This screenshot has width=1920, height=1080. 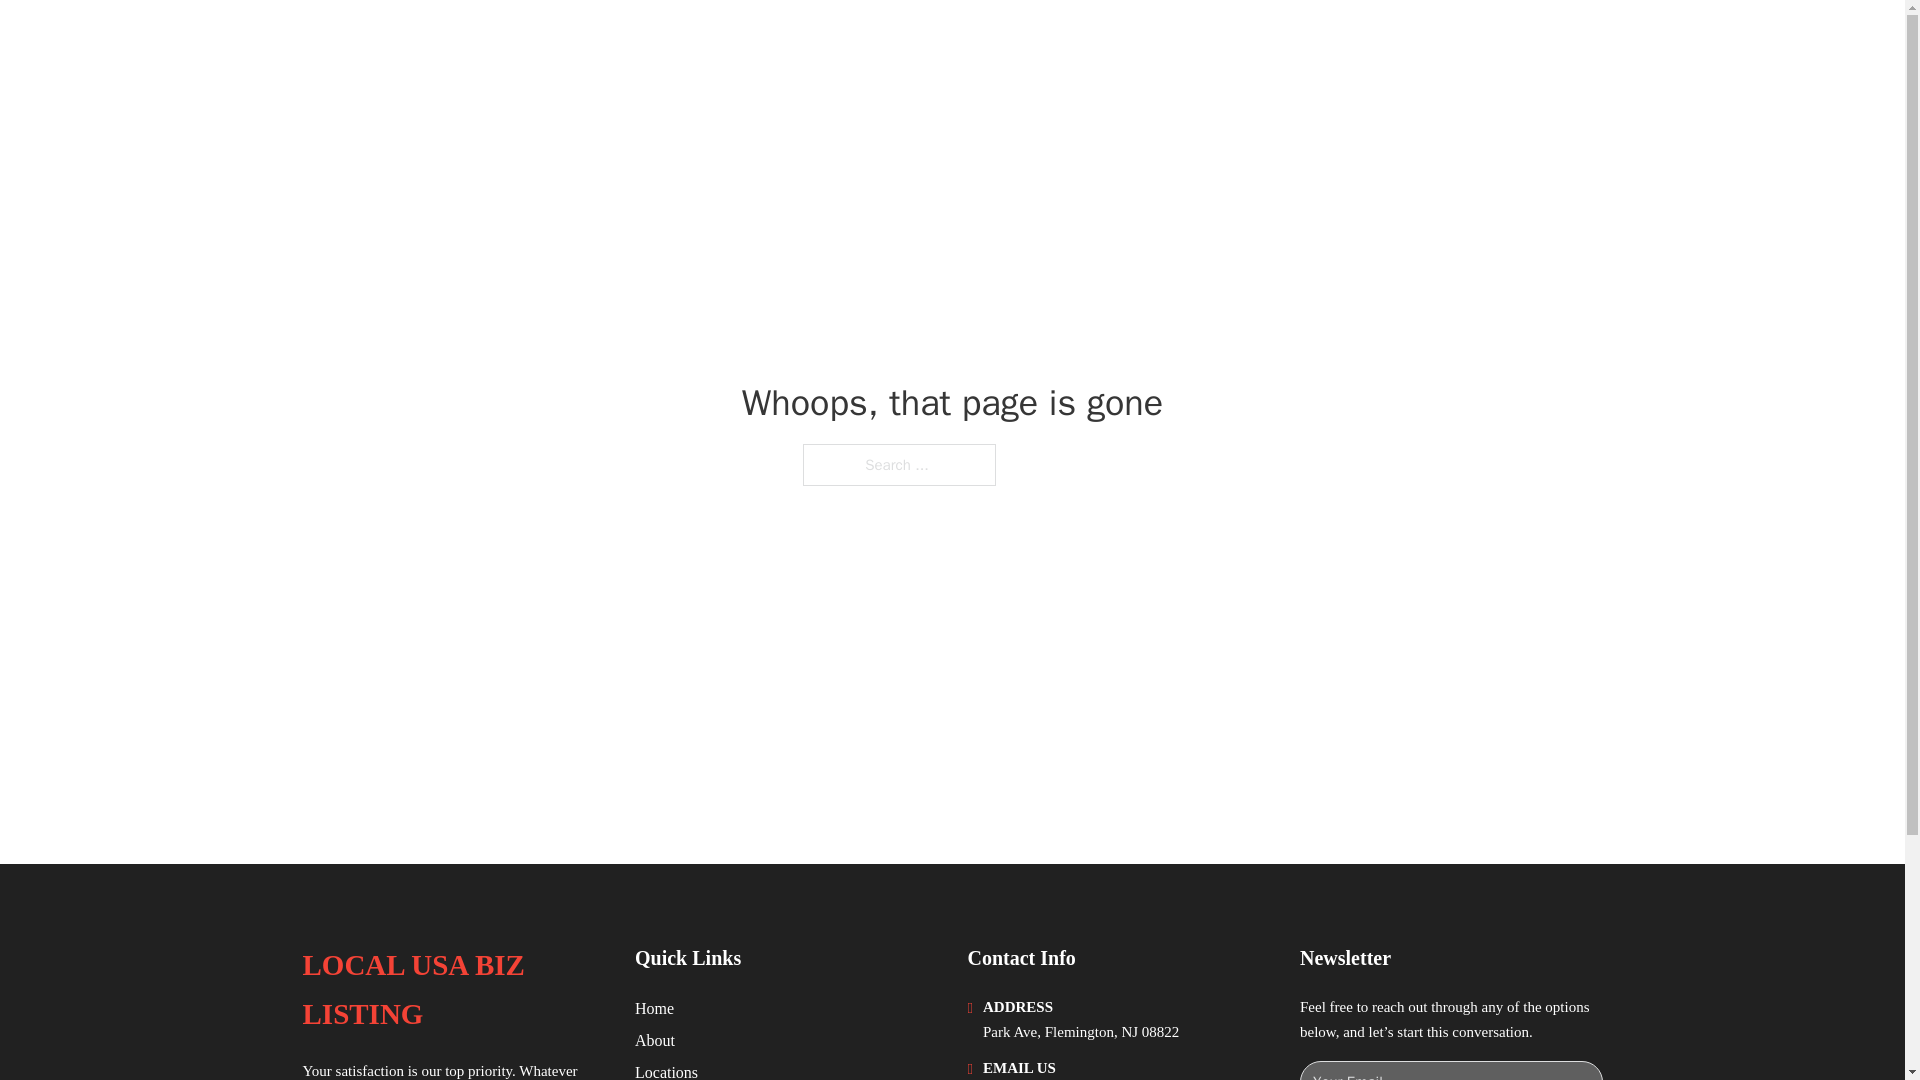 I want to click on LOCATIONS, so click(x=1449, y=42).